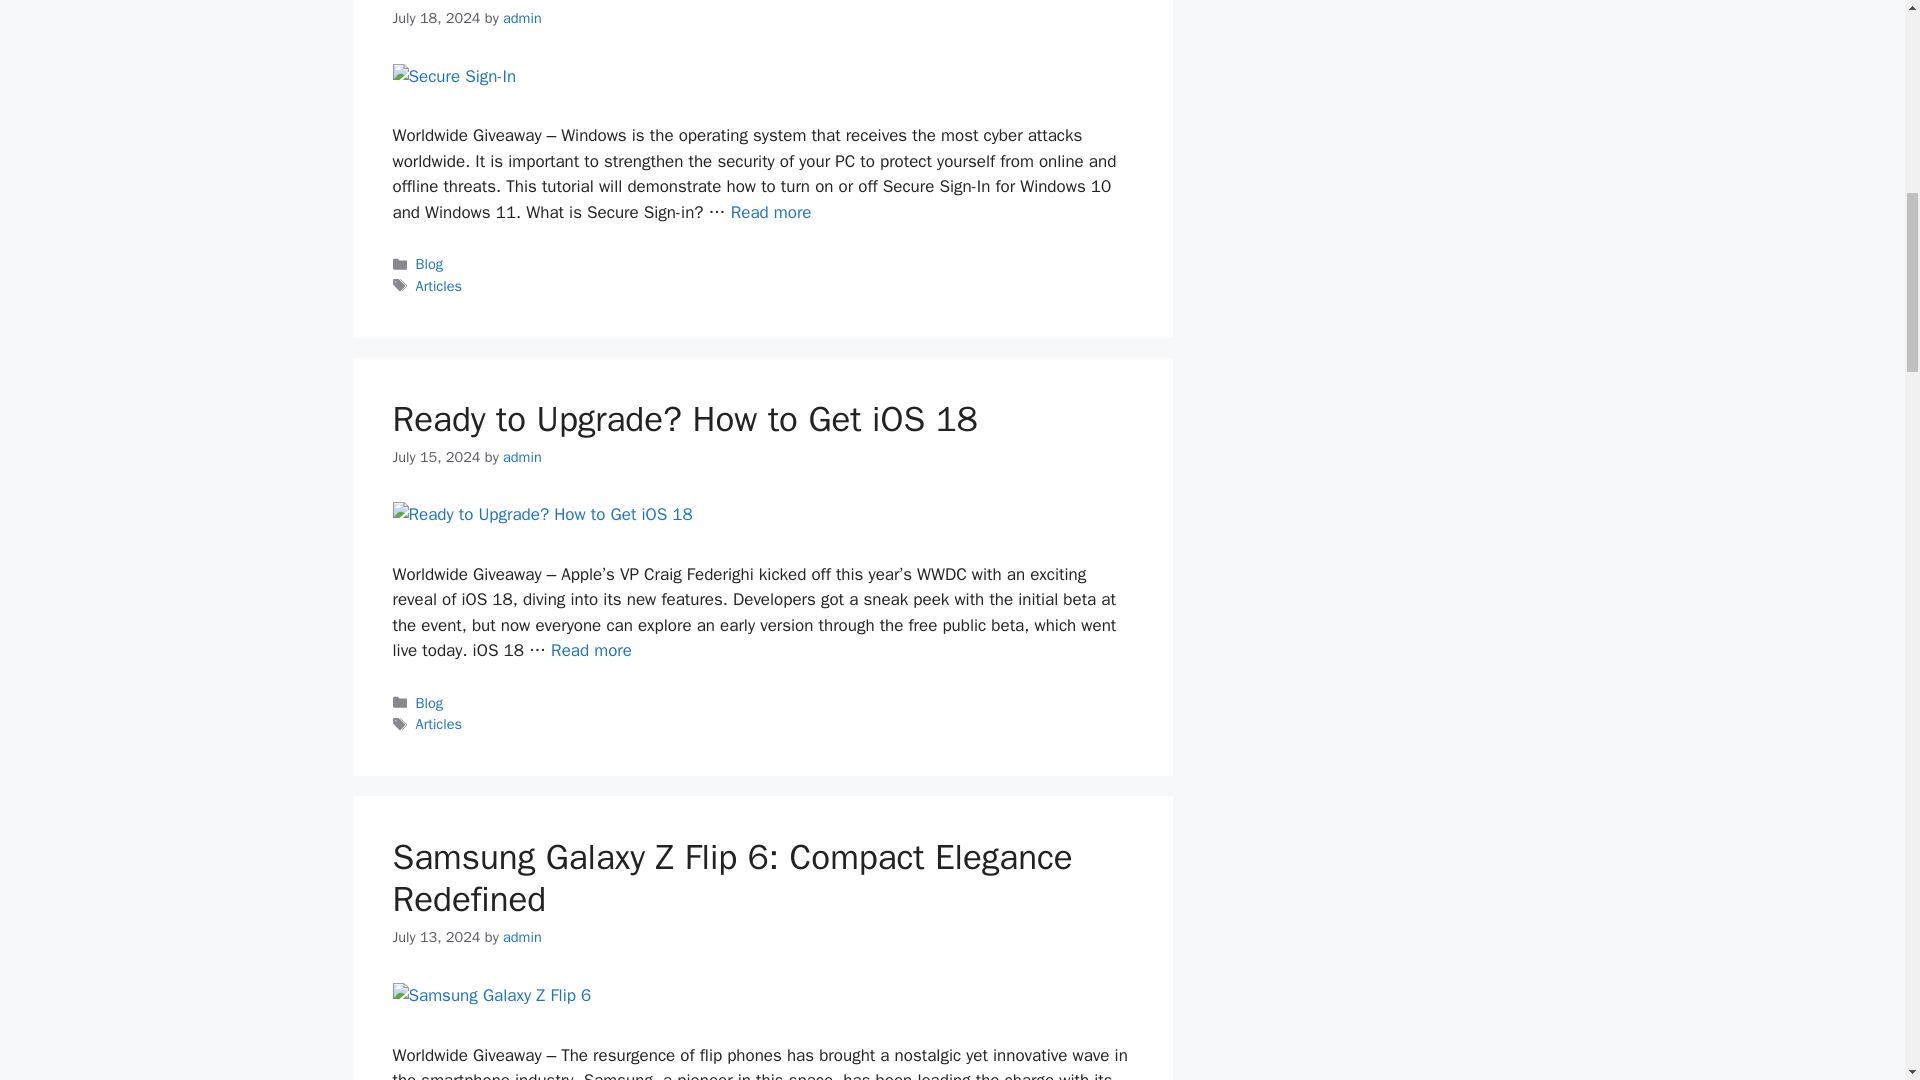  I want to click on View all posts by admin, so click(522, 936).